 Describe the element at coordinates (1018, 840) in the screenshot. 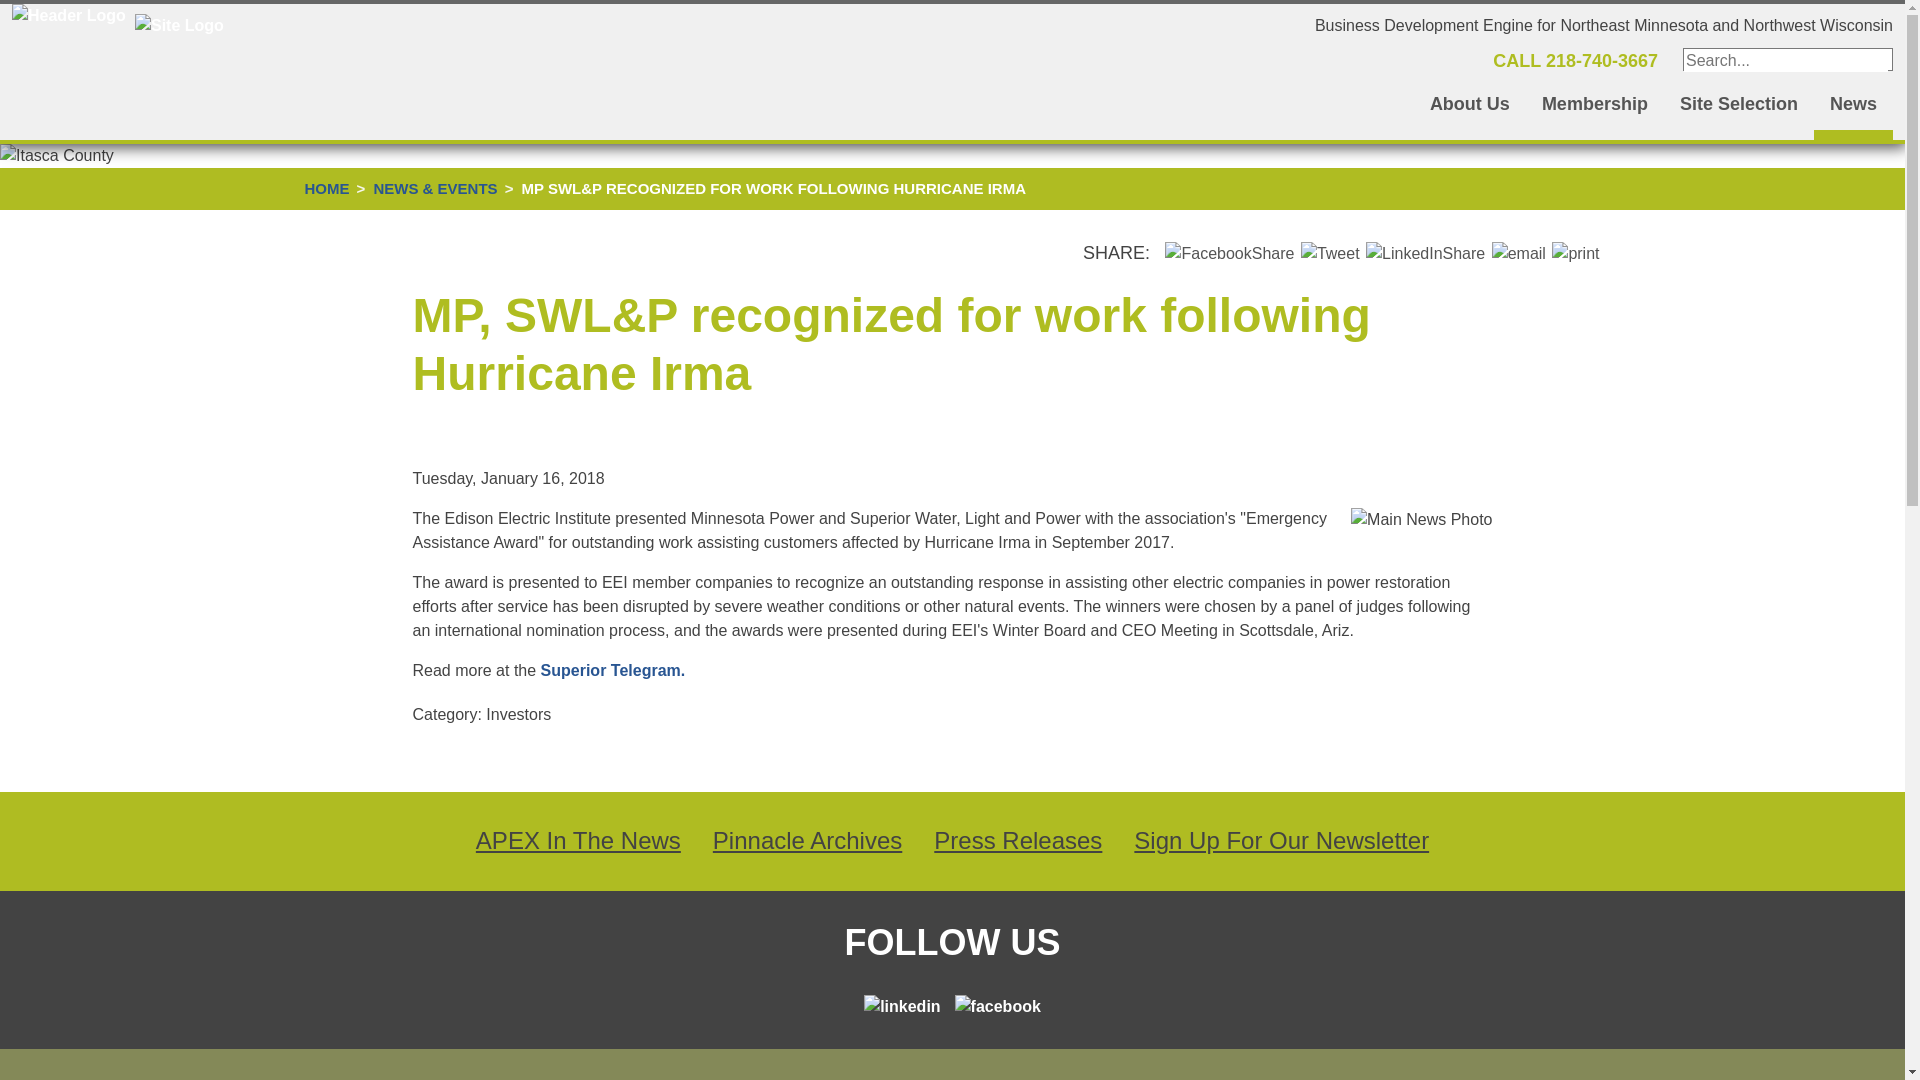

I see `Press Releases` at that location.